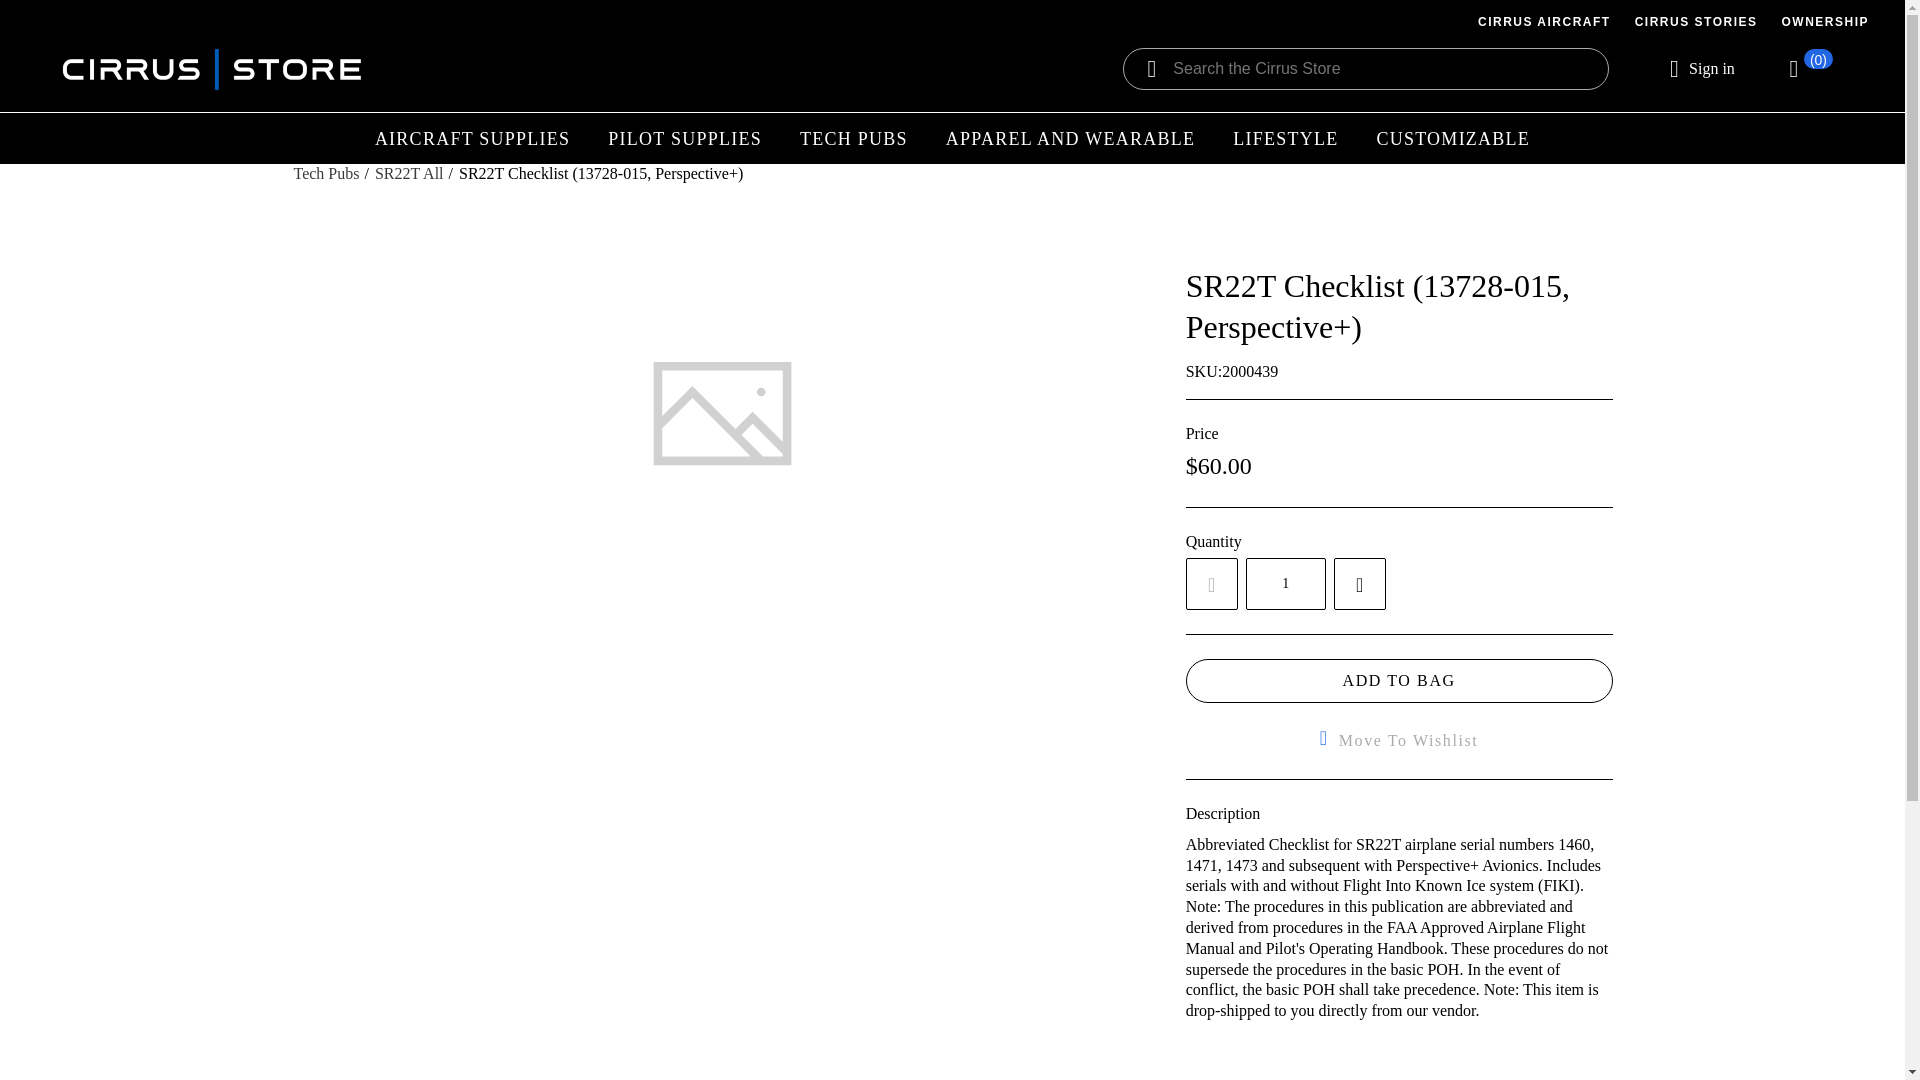 The height and width of the screenshot is (1080, 1920). Describe the element at coordinates (472, 138) in the screenshot. I see `AIRCRAFT SUPPLIES` at that location.